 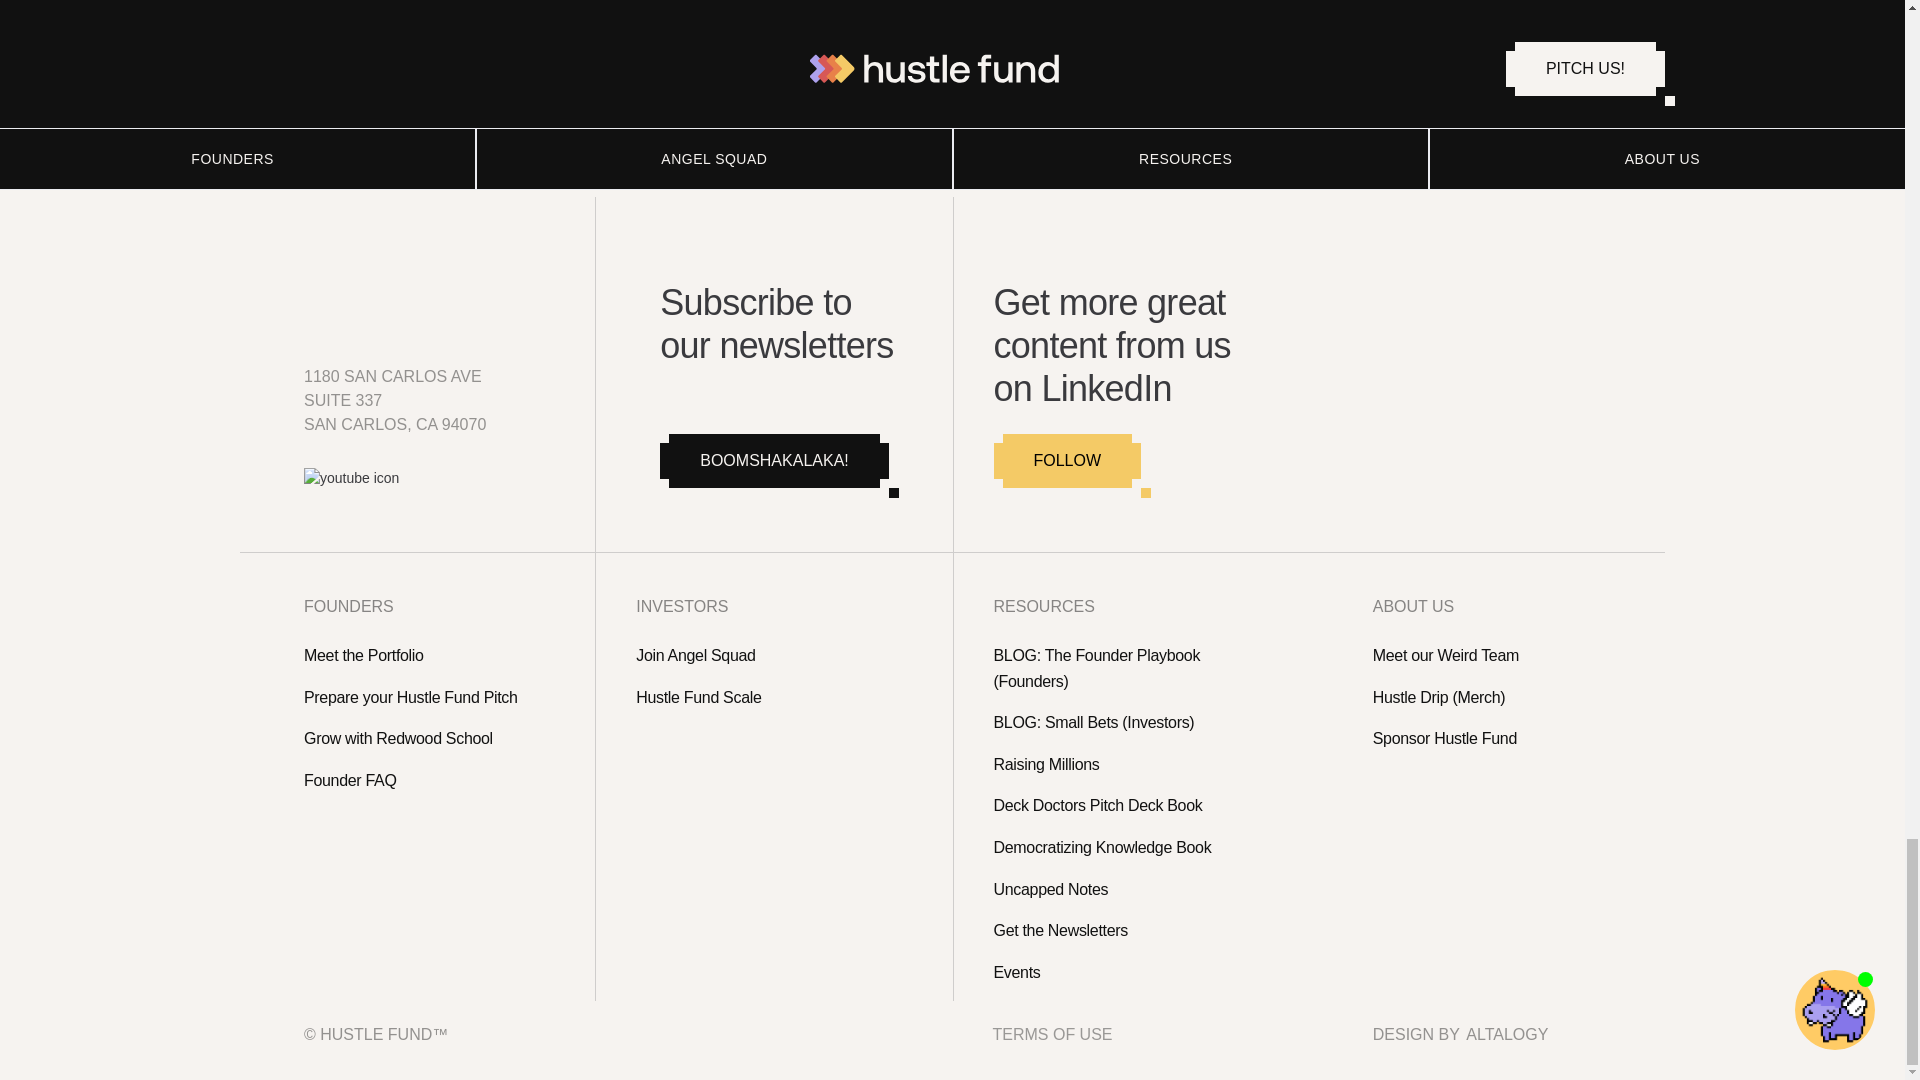 What do you see at coordinates (1135, 764) in the screenshot?
I see `Raising Millions` at bounding box center [1135, 764].